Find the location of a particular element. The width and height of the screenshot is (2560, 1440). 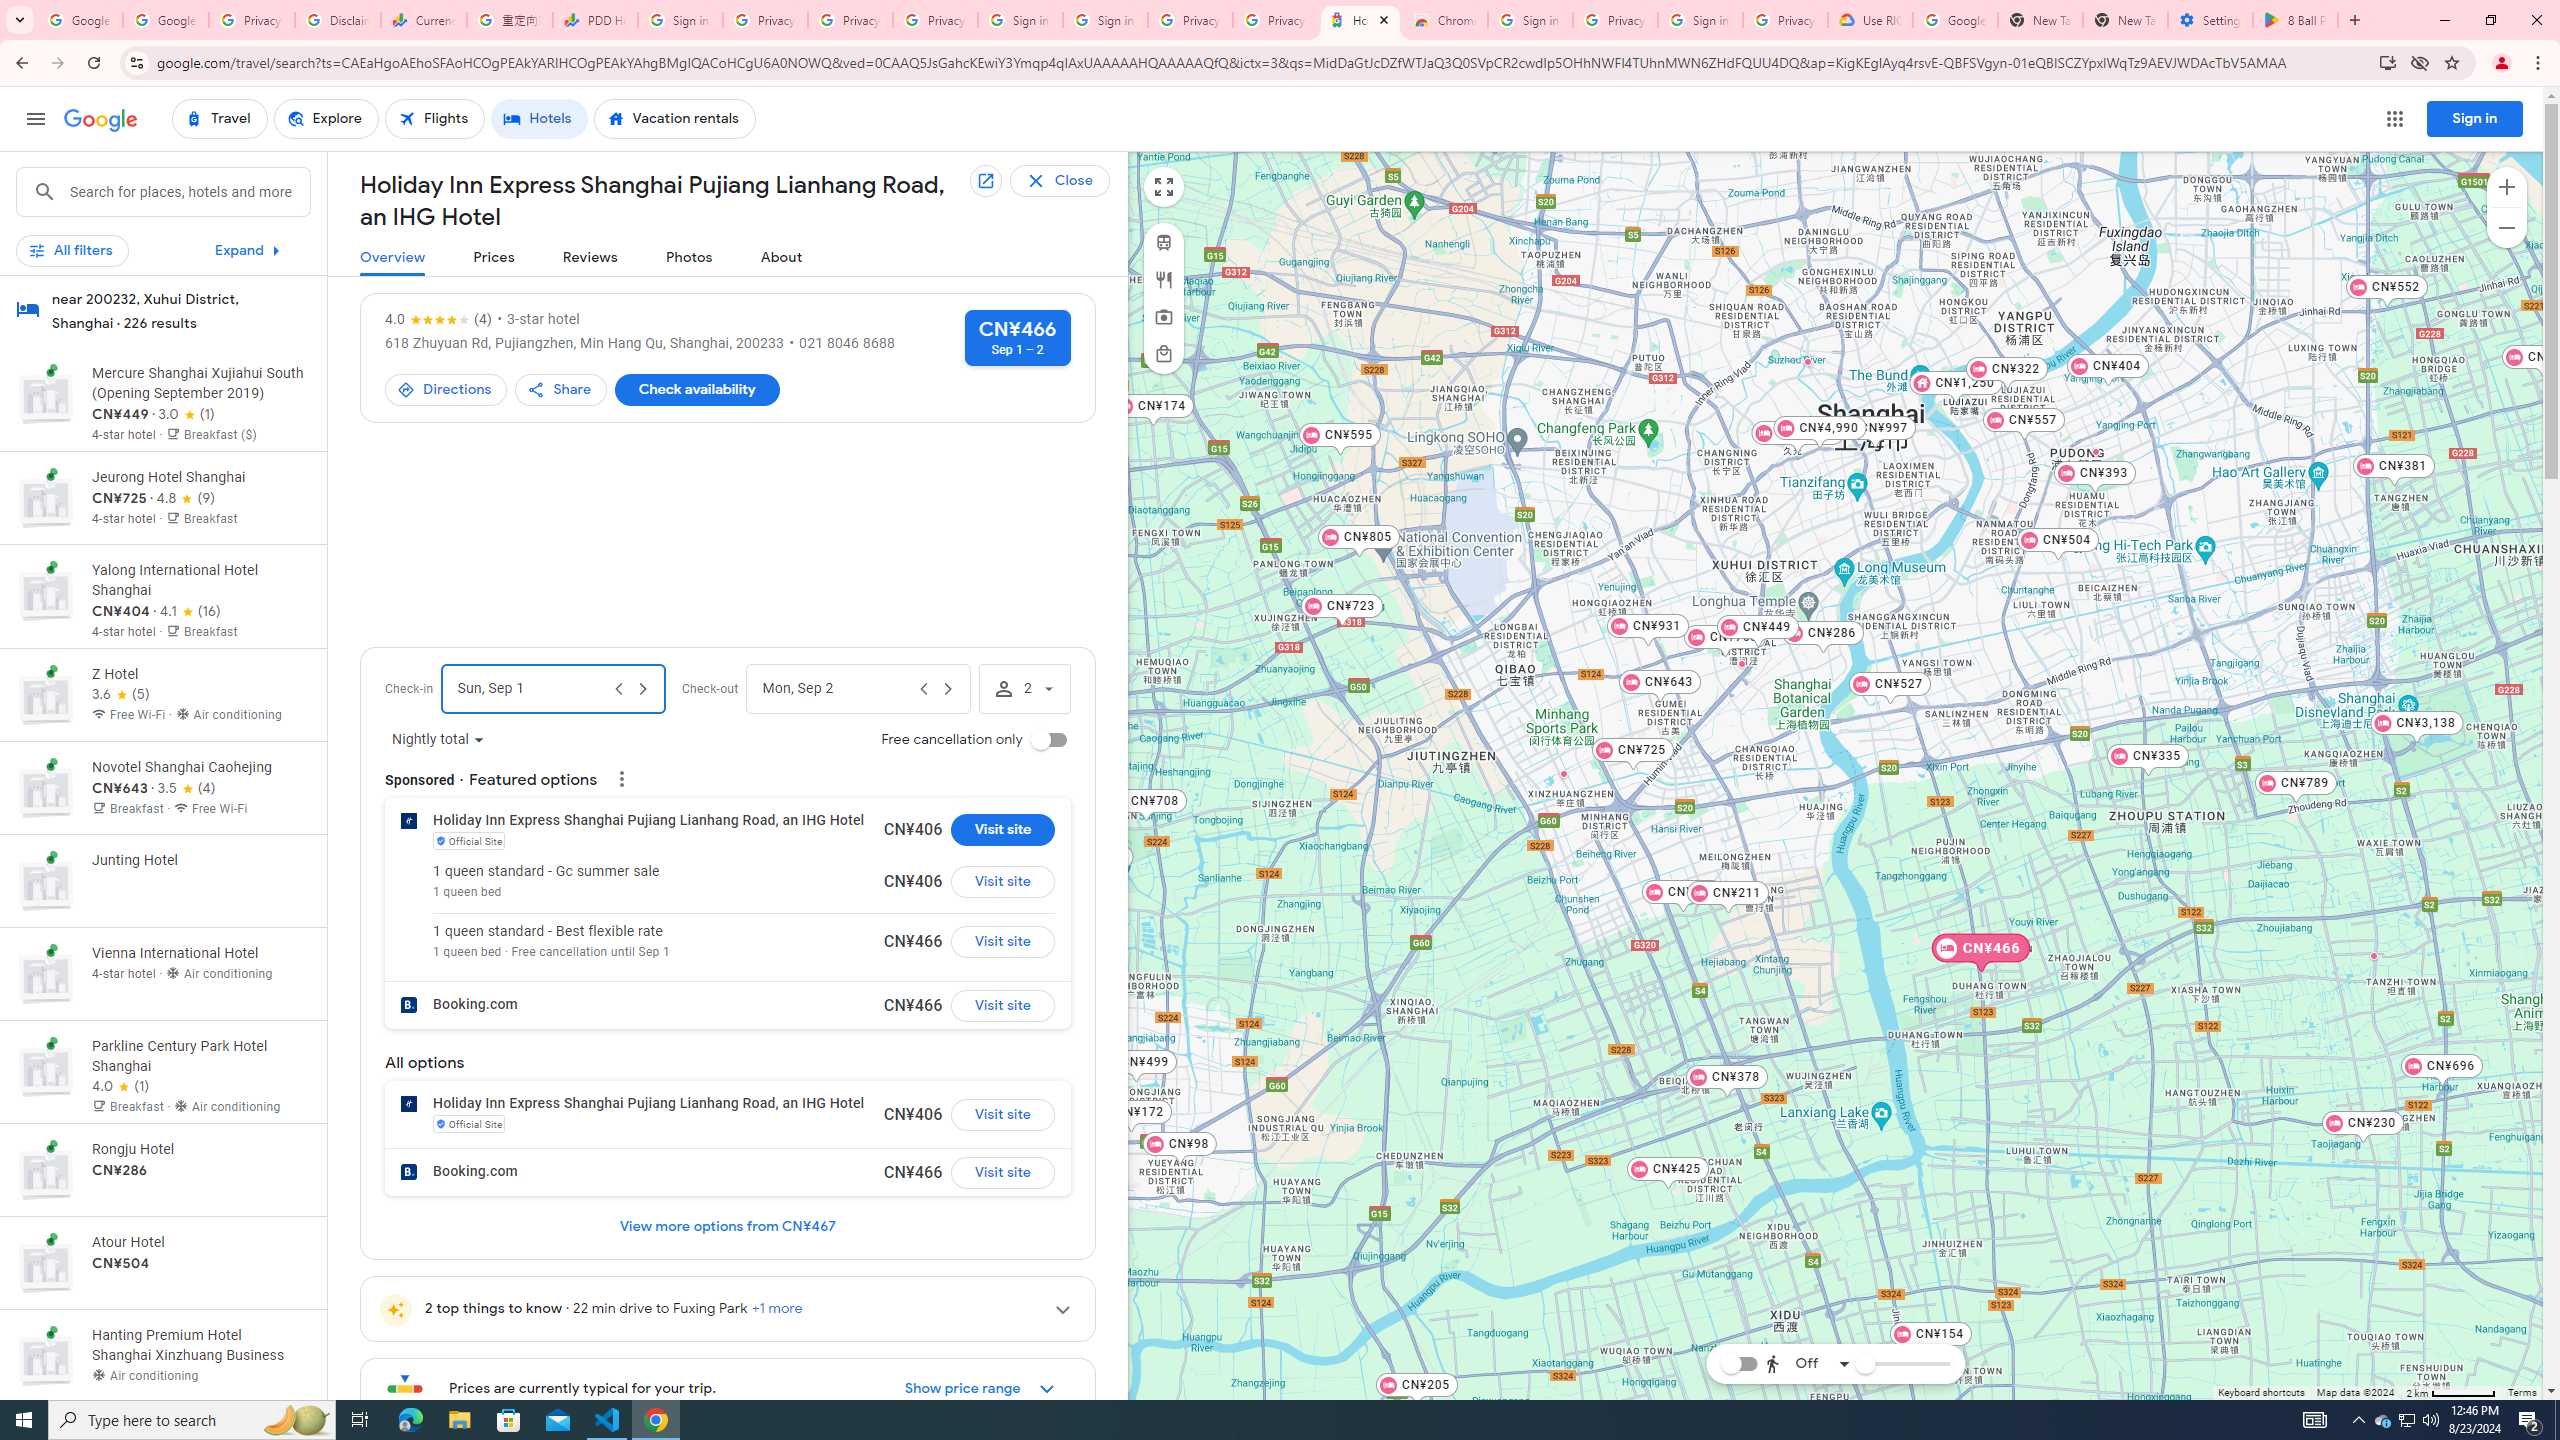

Check availability is located at coordinates (697, 390).